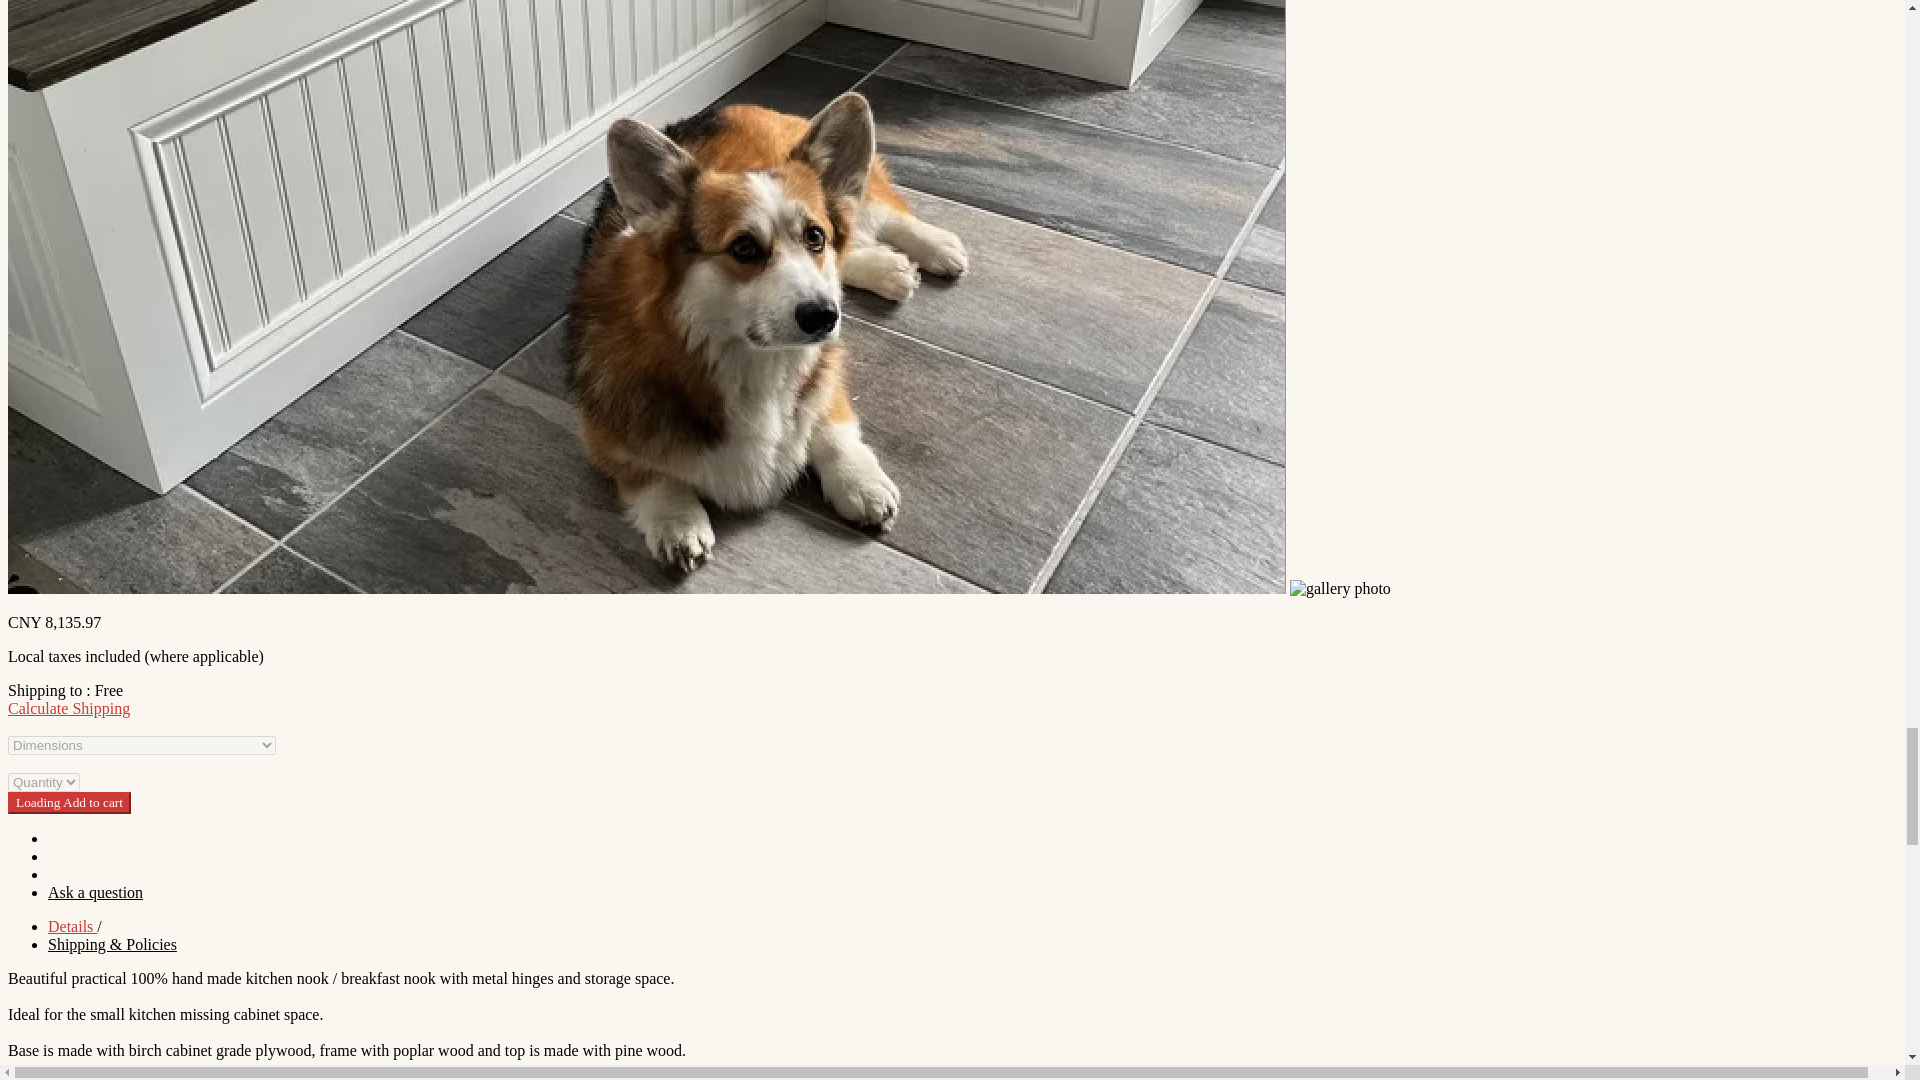 This screenshot has width=1920, height=1080. What do you see at coordinates (68, 802) in the screenshot?
I see `Loading Add to cart` at bounding box center [68, 802].